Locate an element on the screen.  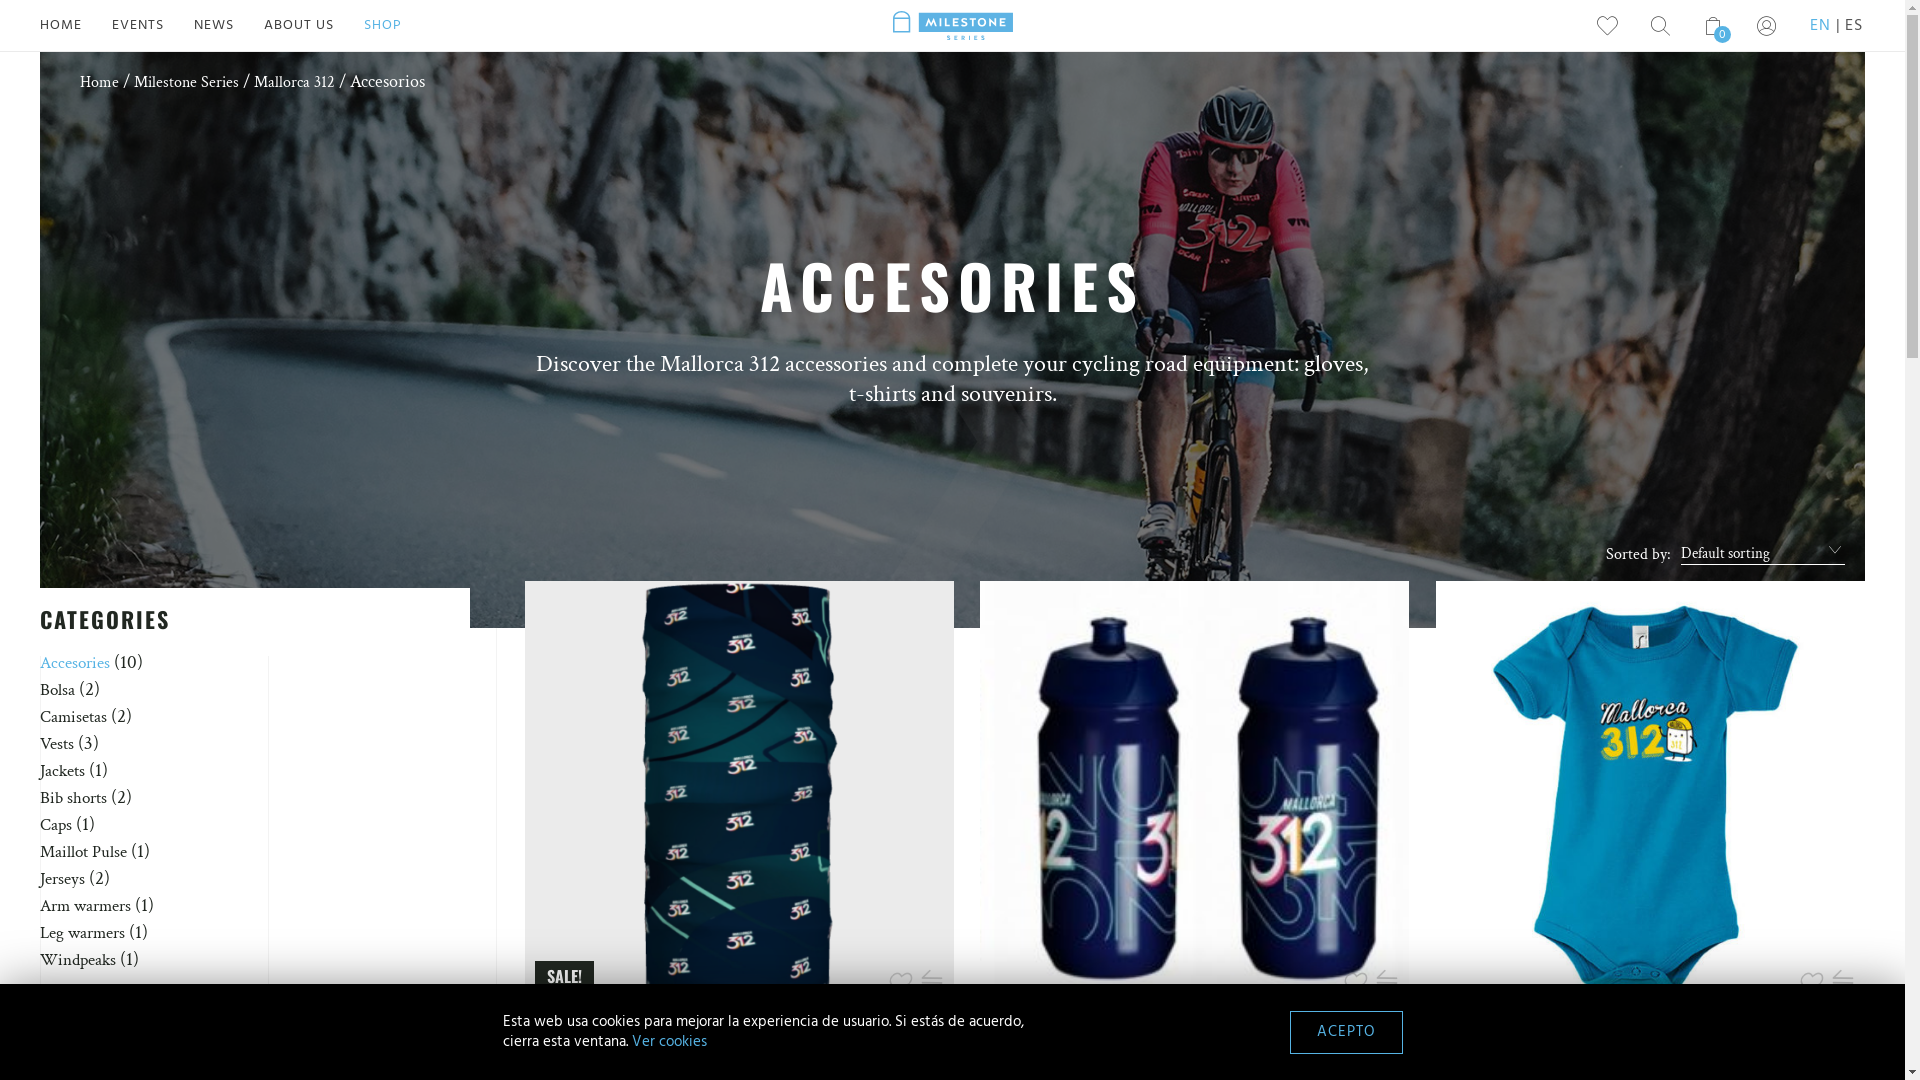
ABOUT US is located at coordinates (314, 26).